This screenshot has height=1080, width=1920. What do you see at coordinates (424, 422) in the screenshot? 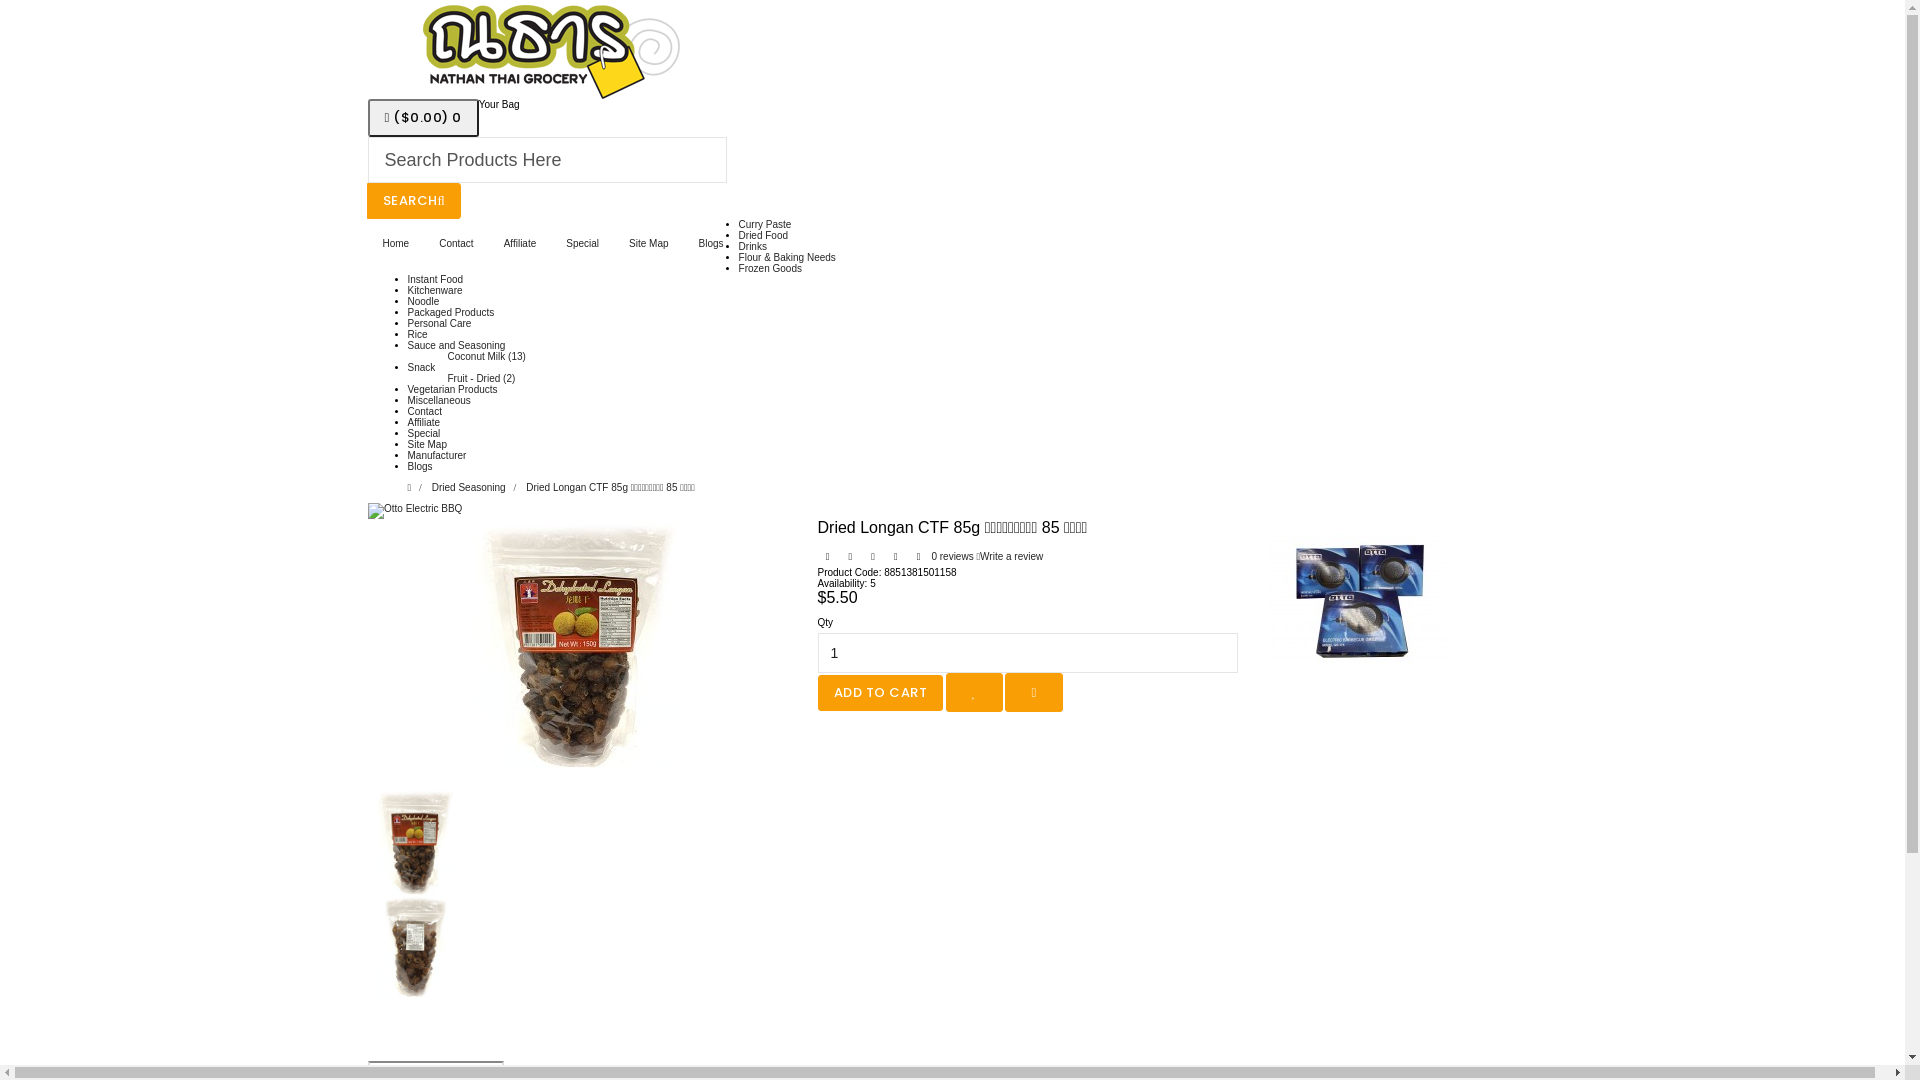
I see `Affiliate` at bounding box center [424, 422].